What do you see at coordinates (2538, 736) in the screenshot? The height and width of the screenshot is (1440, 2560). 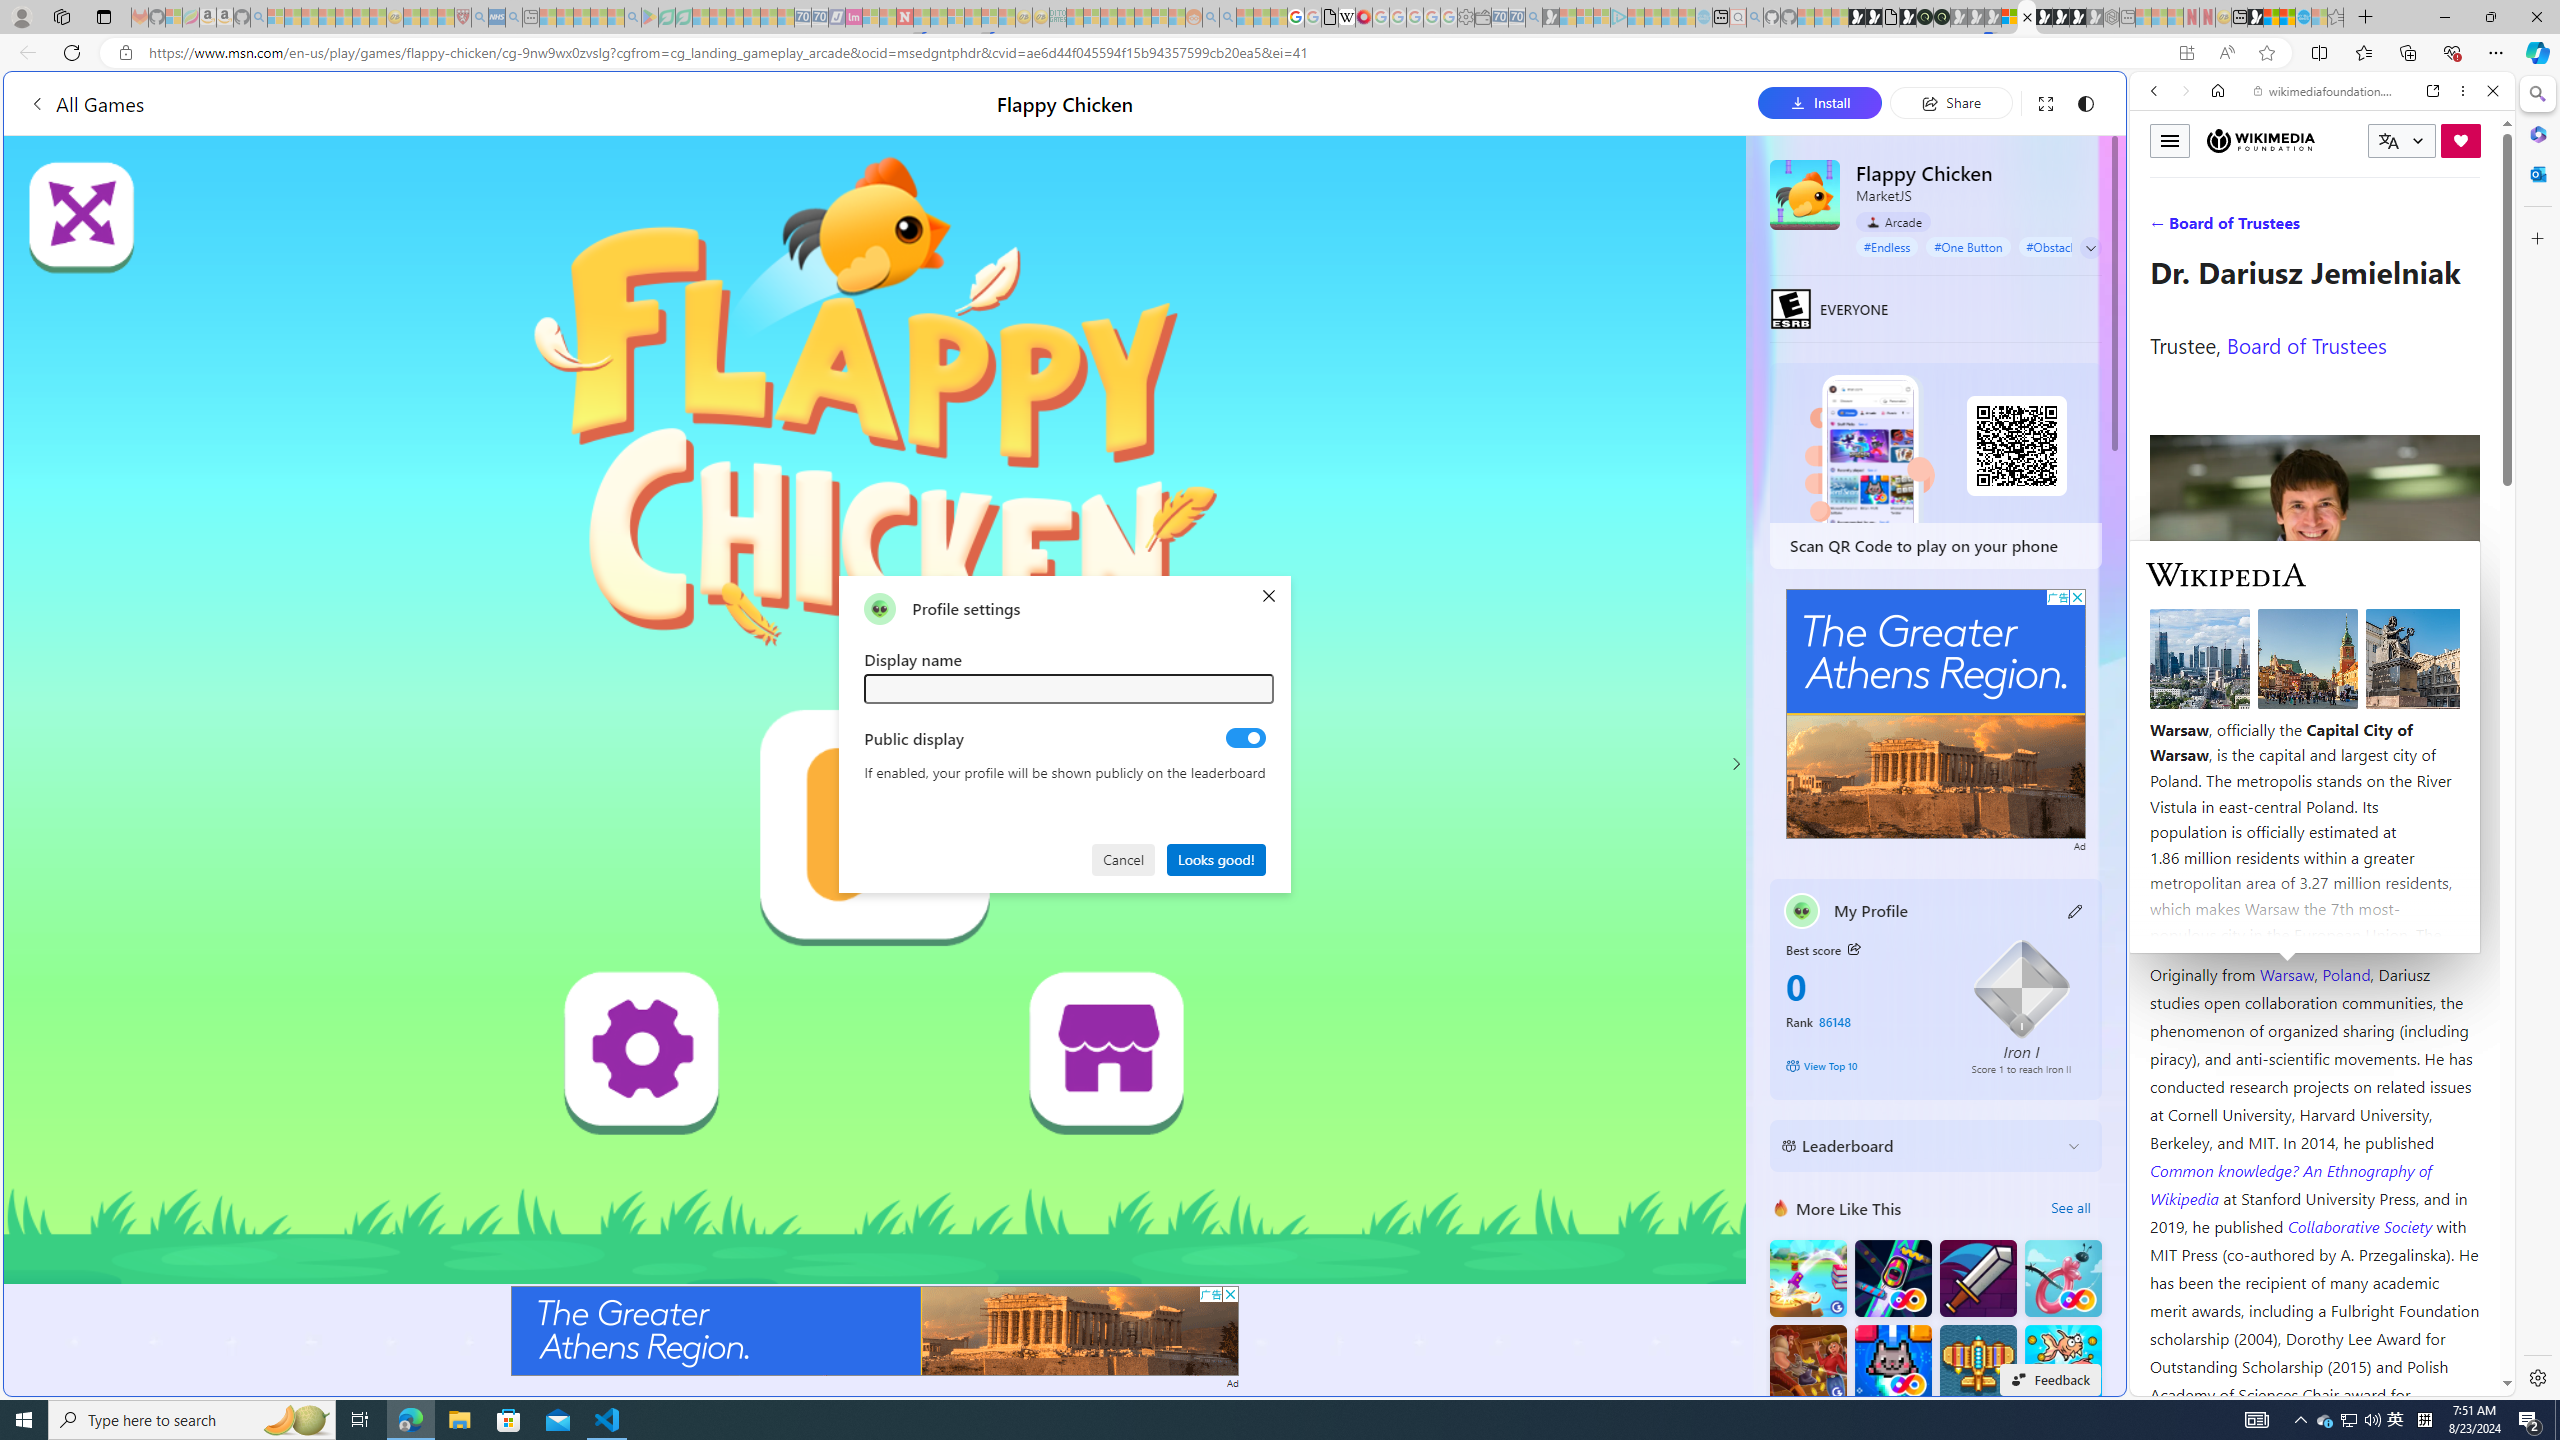 I see `Side bar` at bounding box center [2538, 736].